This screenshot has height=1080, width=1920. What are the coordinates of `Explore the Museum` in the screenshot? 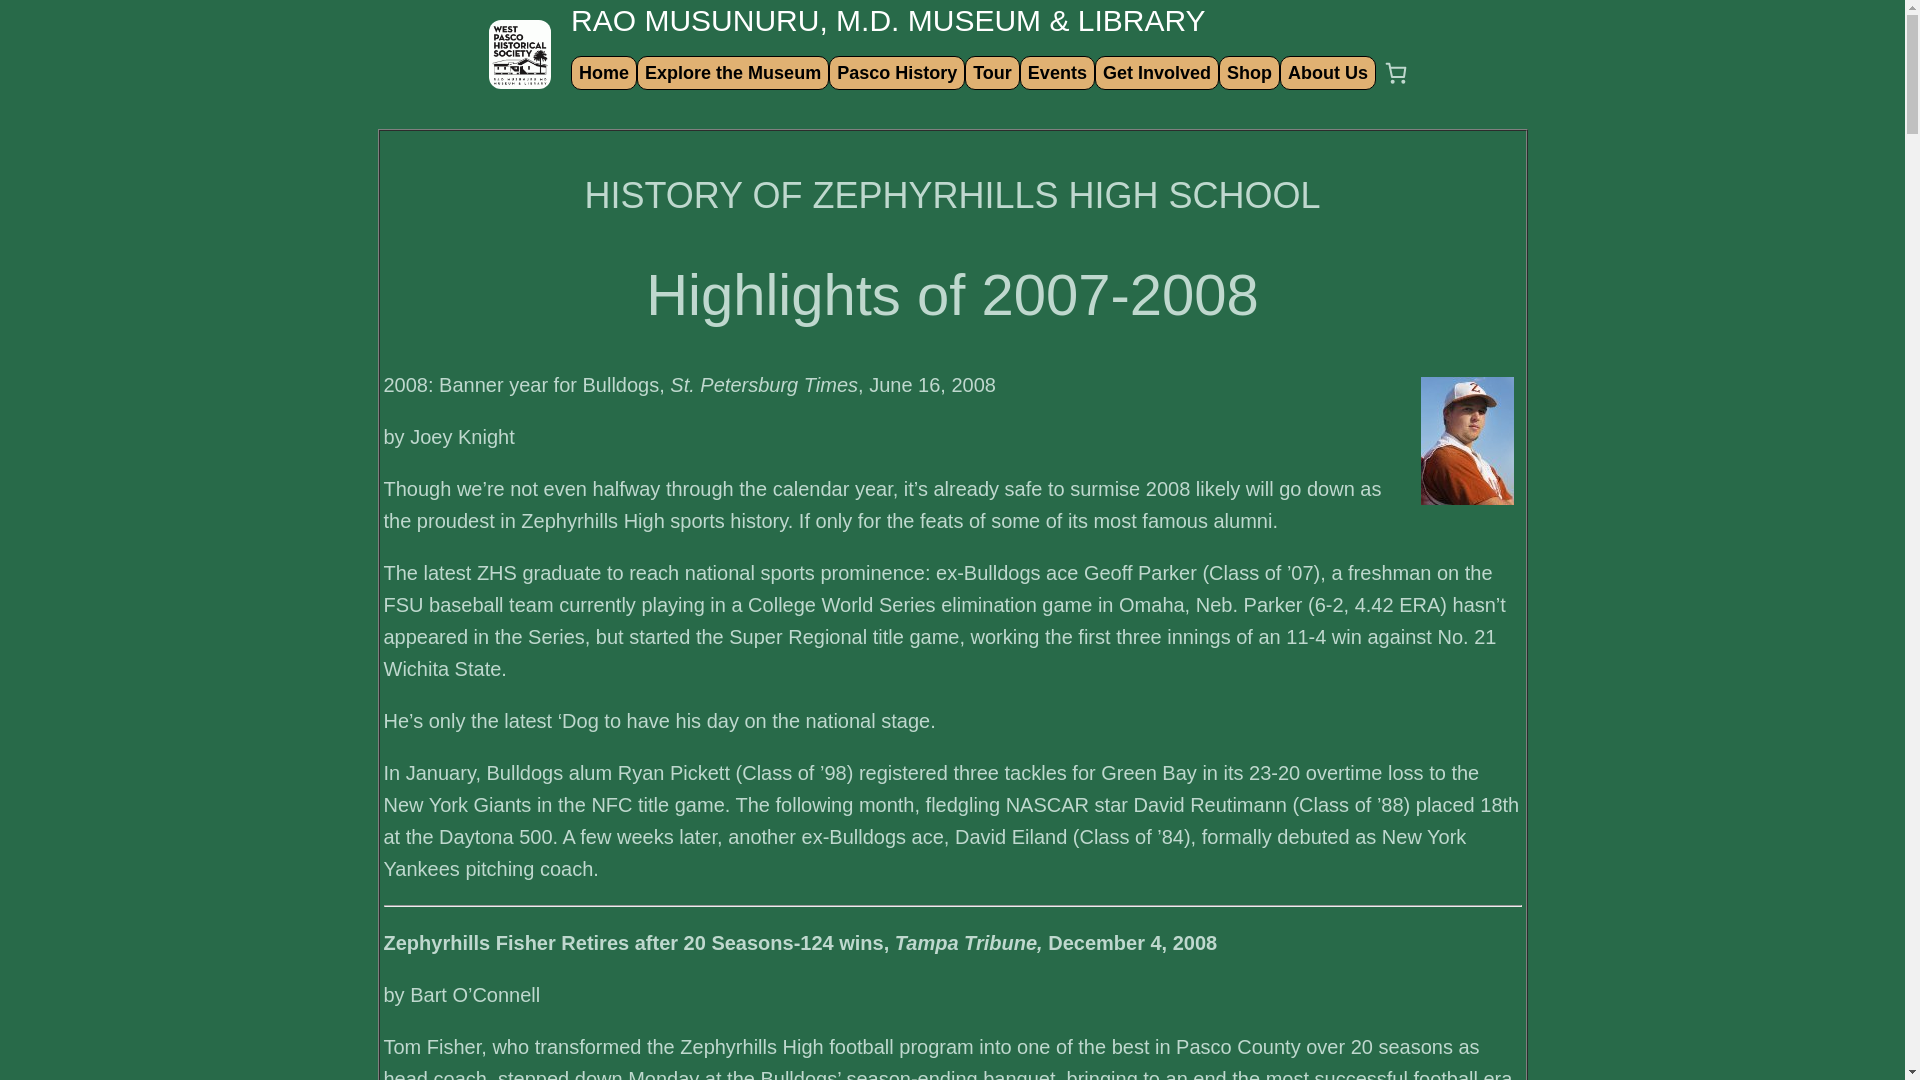 It's located at (732, 73).